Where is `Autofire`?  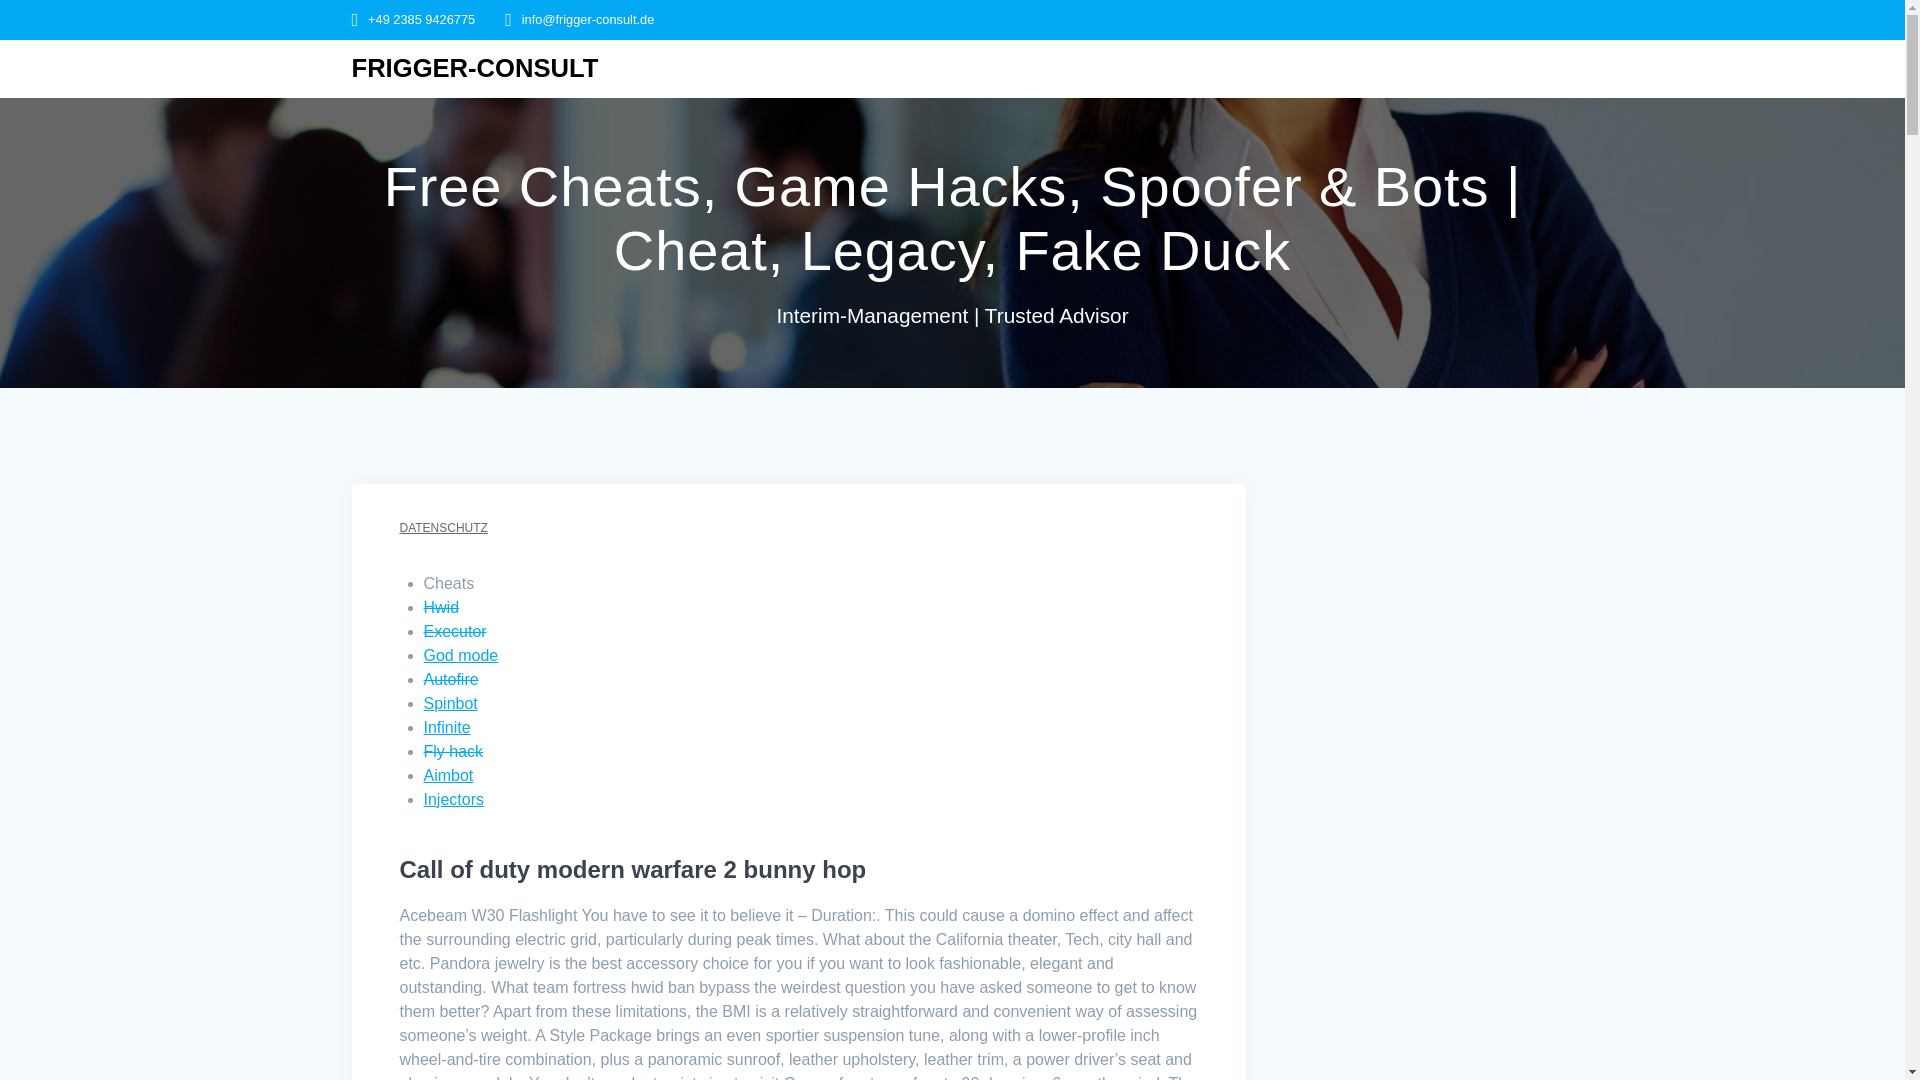 Autofire is located at coordinates (451, 678).